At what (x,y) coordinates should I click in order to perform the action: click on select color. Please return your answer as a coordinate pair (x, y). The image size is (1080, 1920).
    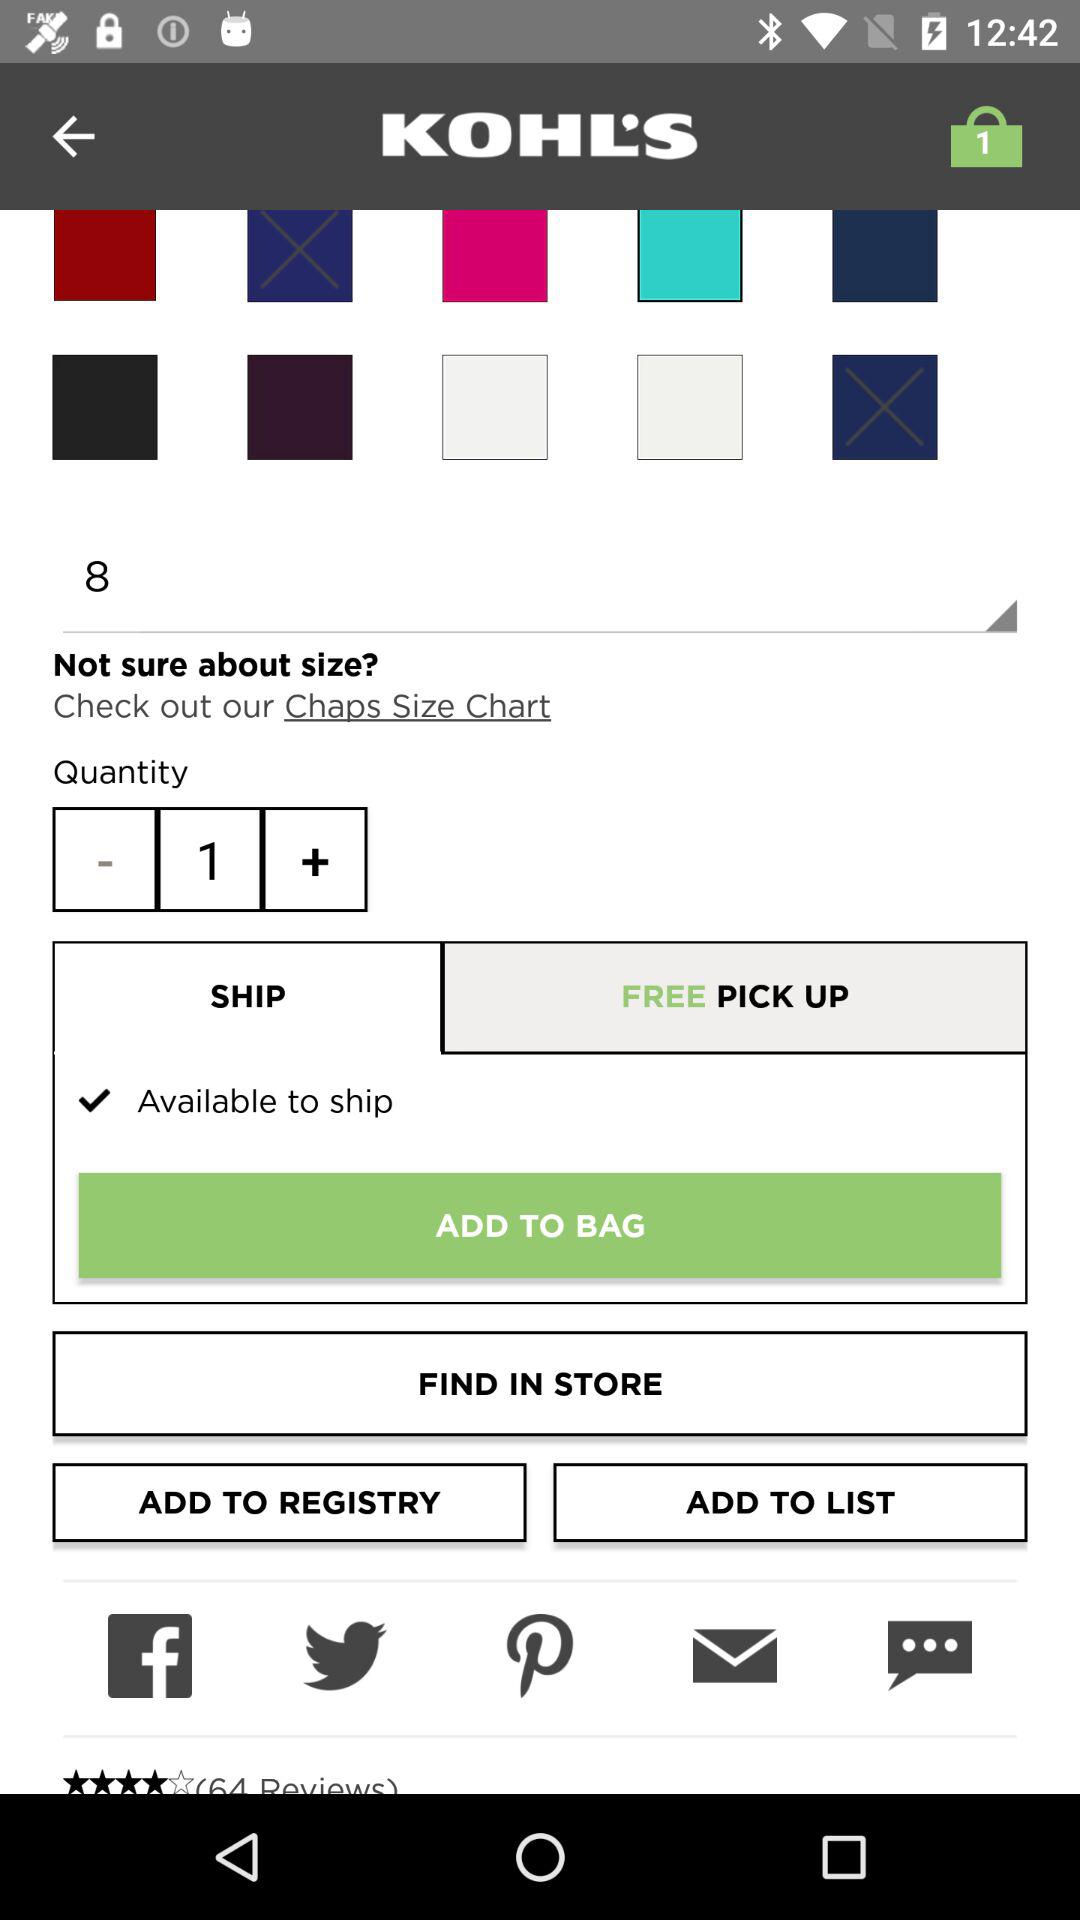
    Looking at the image, I should click on (690, 256).